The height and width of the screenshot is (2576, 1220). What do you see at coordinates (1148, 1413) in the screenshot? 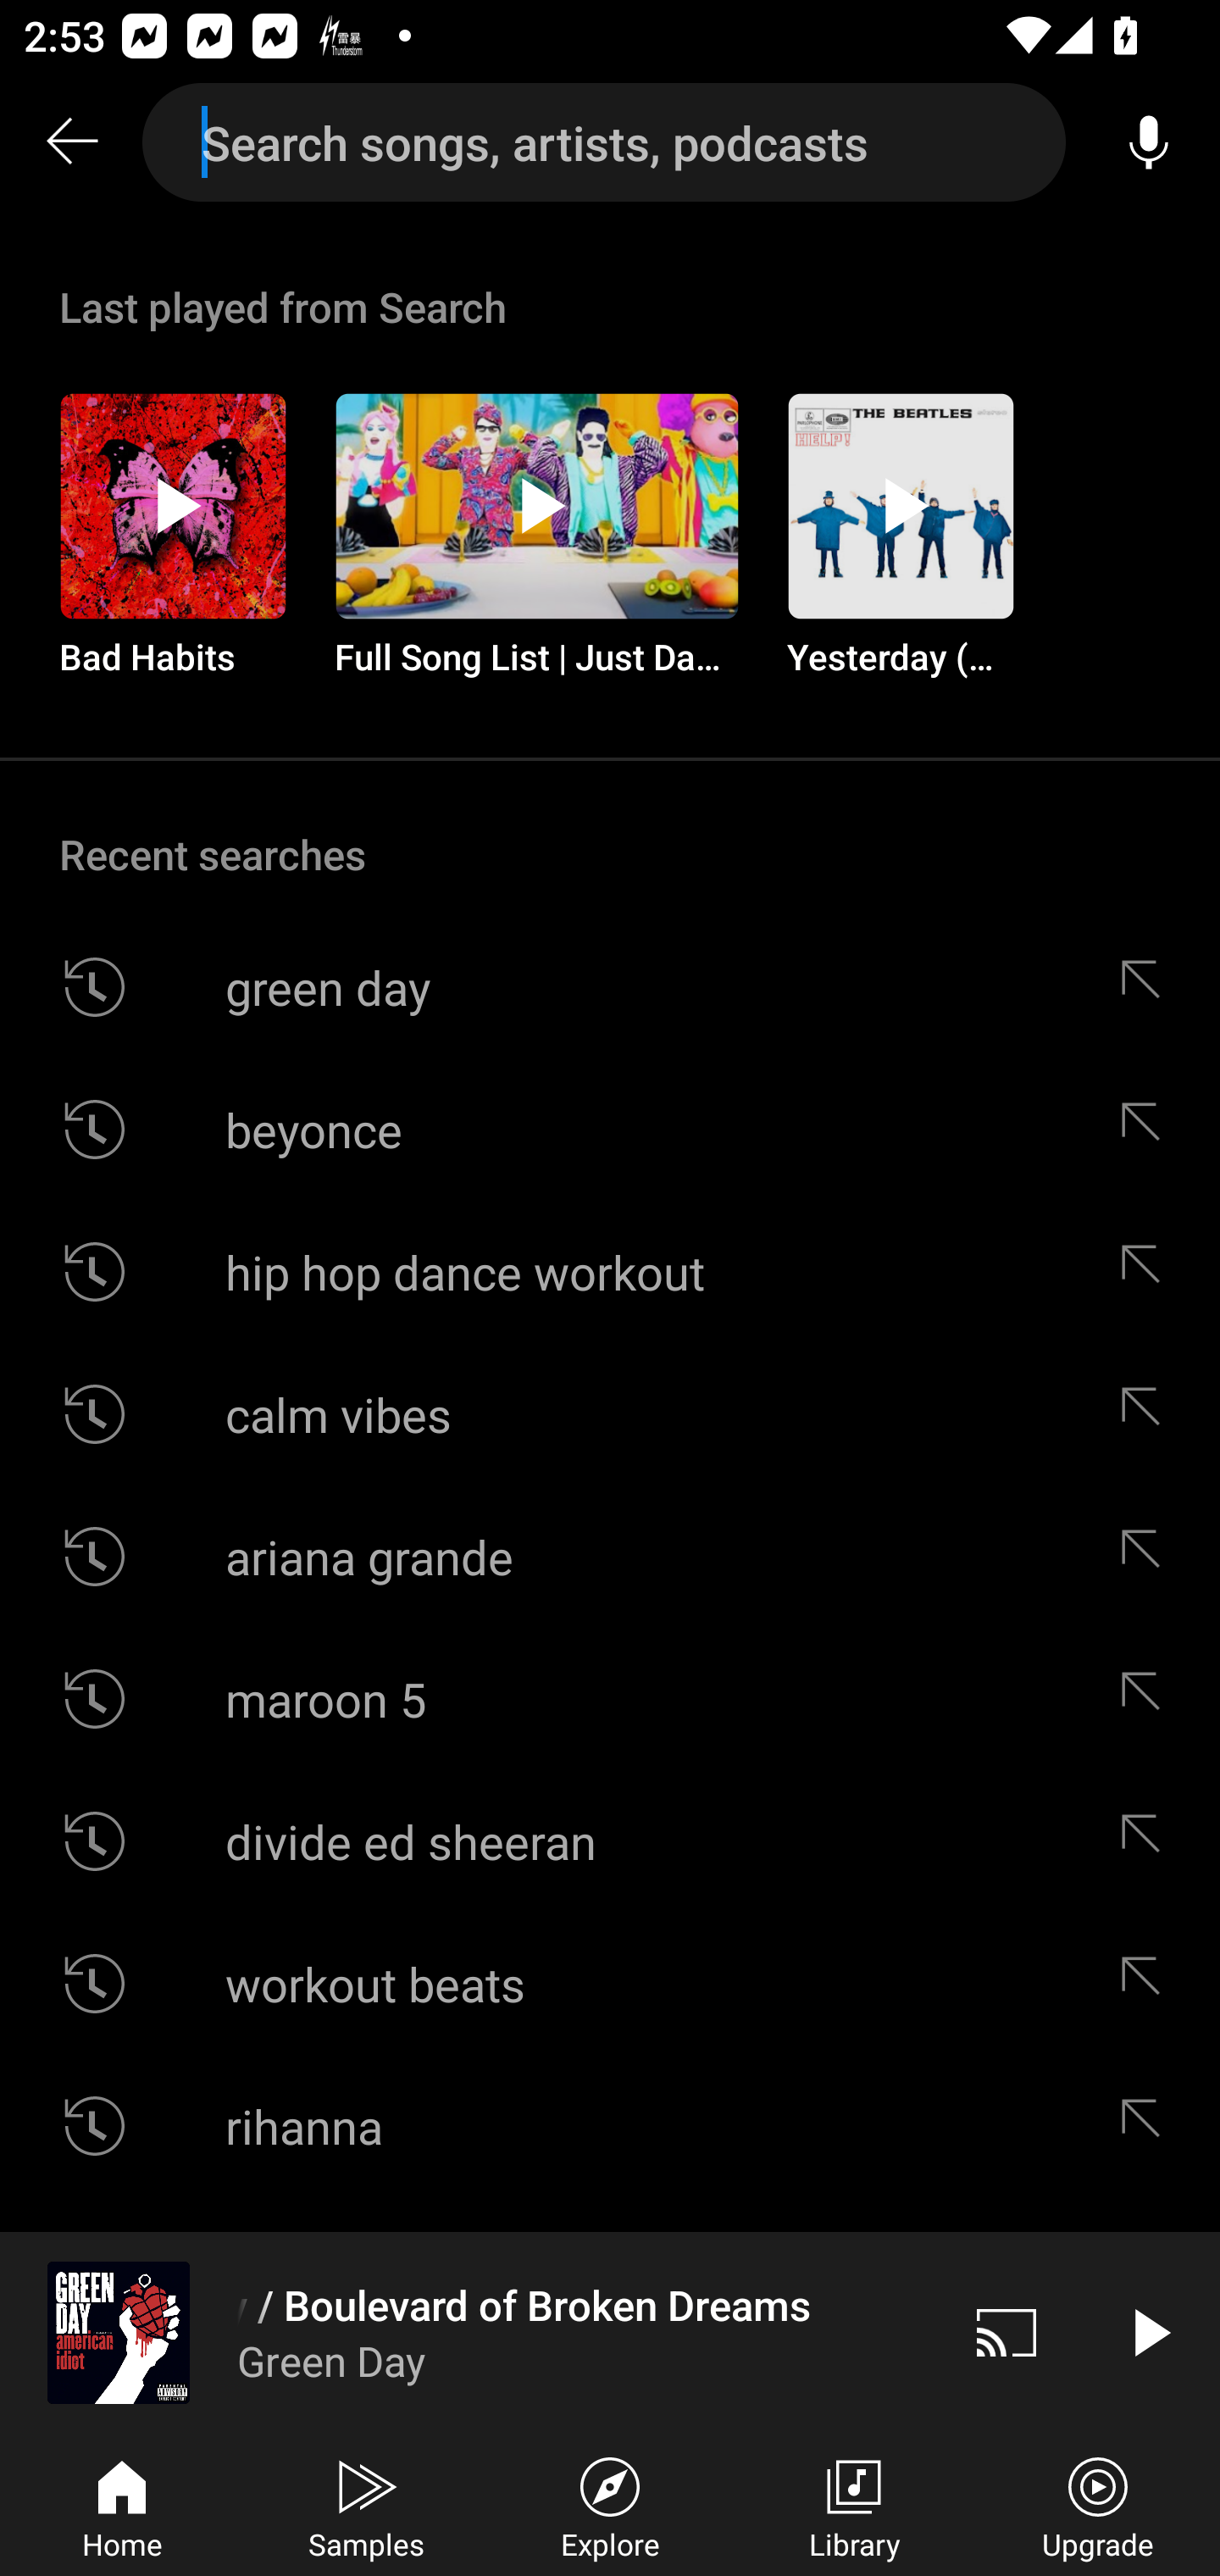
I see `Edit suggestion calm vibes` at bounding box center [1148, 1413].